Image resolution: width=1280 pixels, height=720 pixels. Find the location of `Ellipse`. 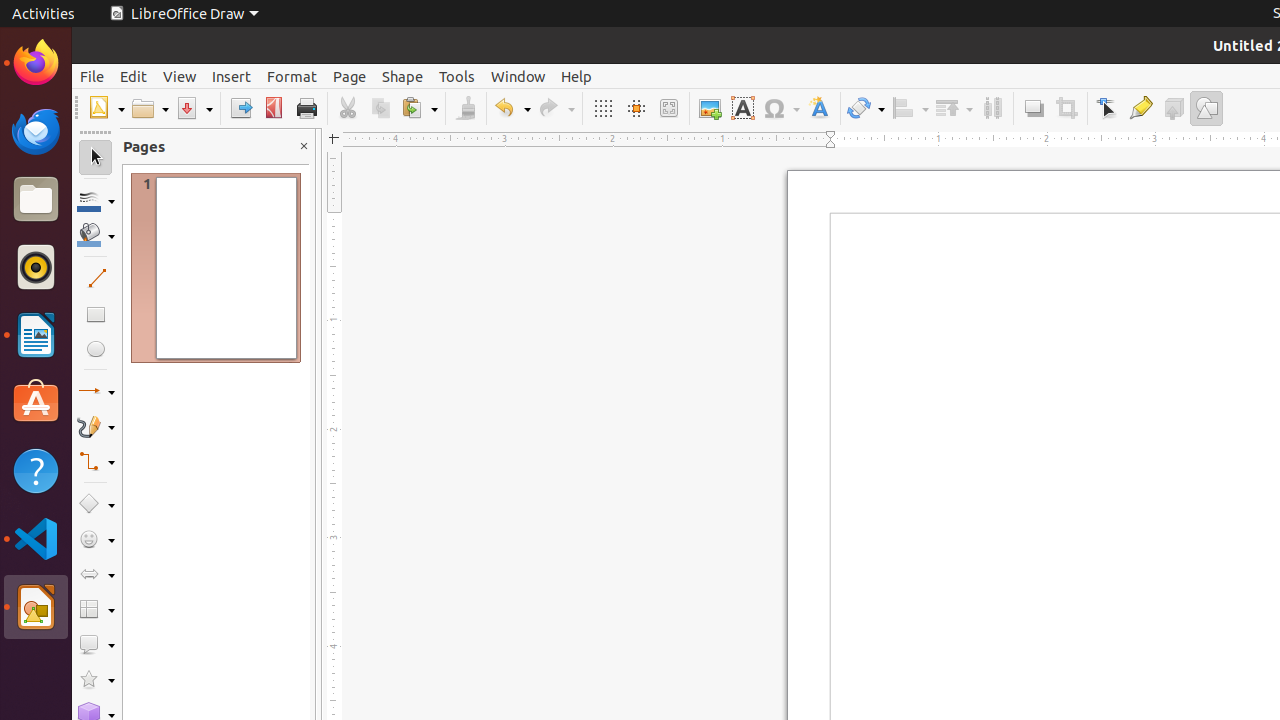

Ellipse is located at coordinates (96, 348).